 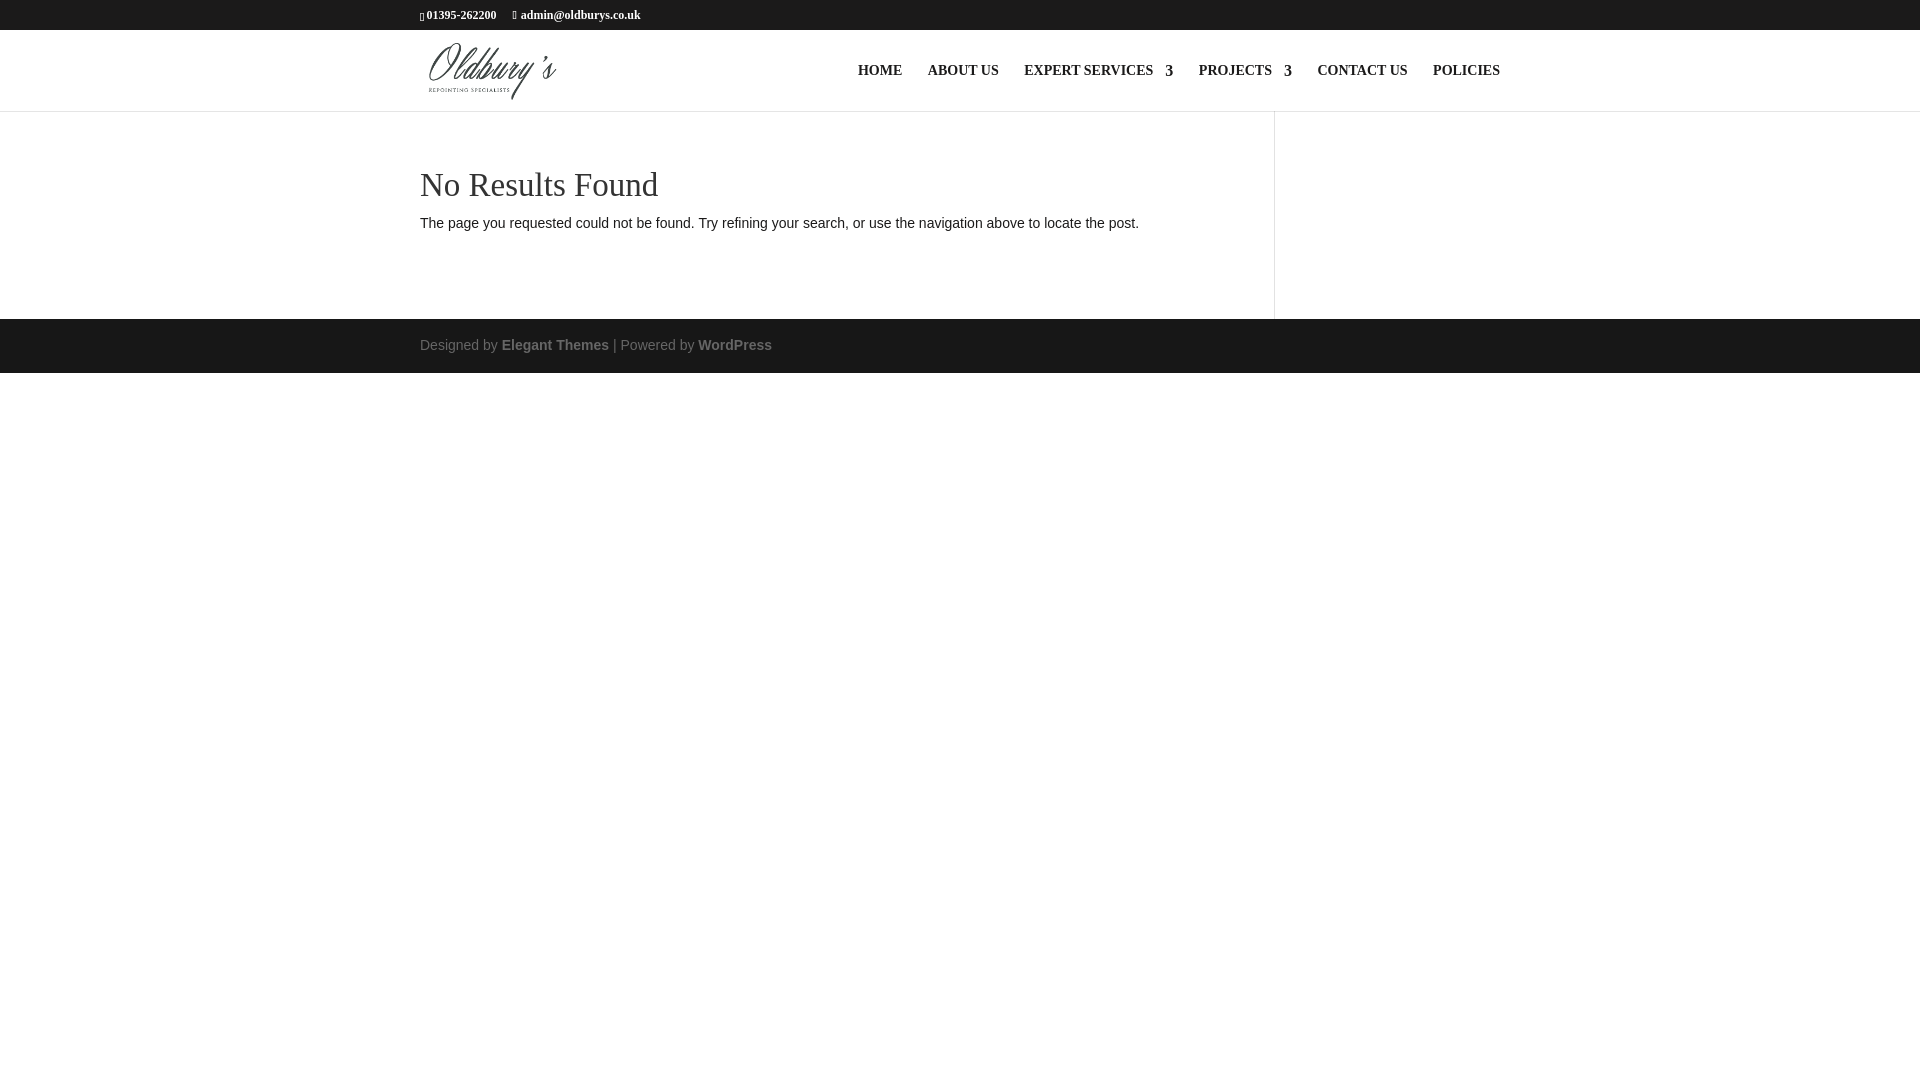 What do you see at coordinates (734, 344) in the screenshot?
I see `WordPress` at bounding box center [734, 344].